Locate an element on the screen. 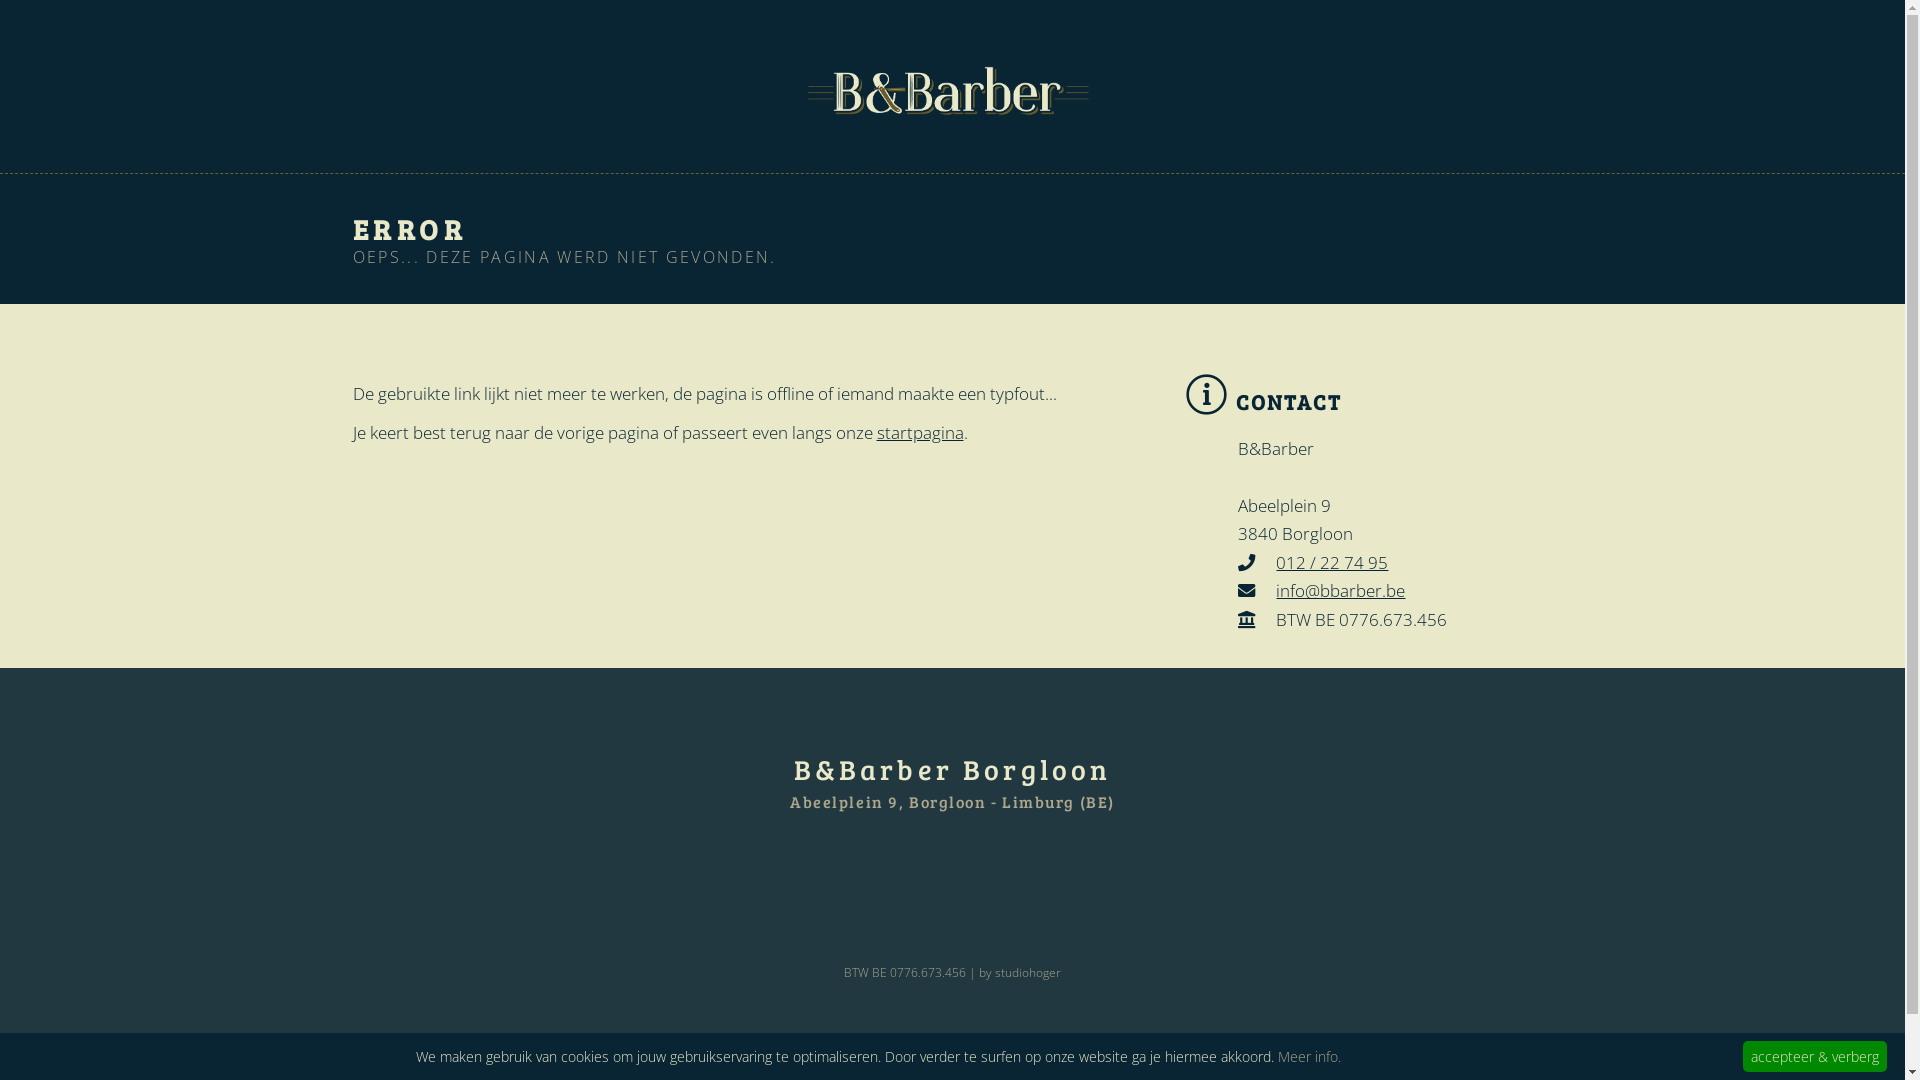 The height and width of the screenshot is (1080, 1920). startpagina is located at coordinates (920, 432).